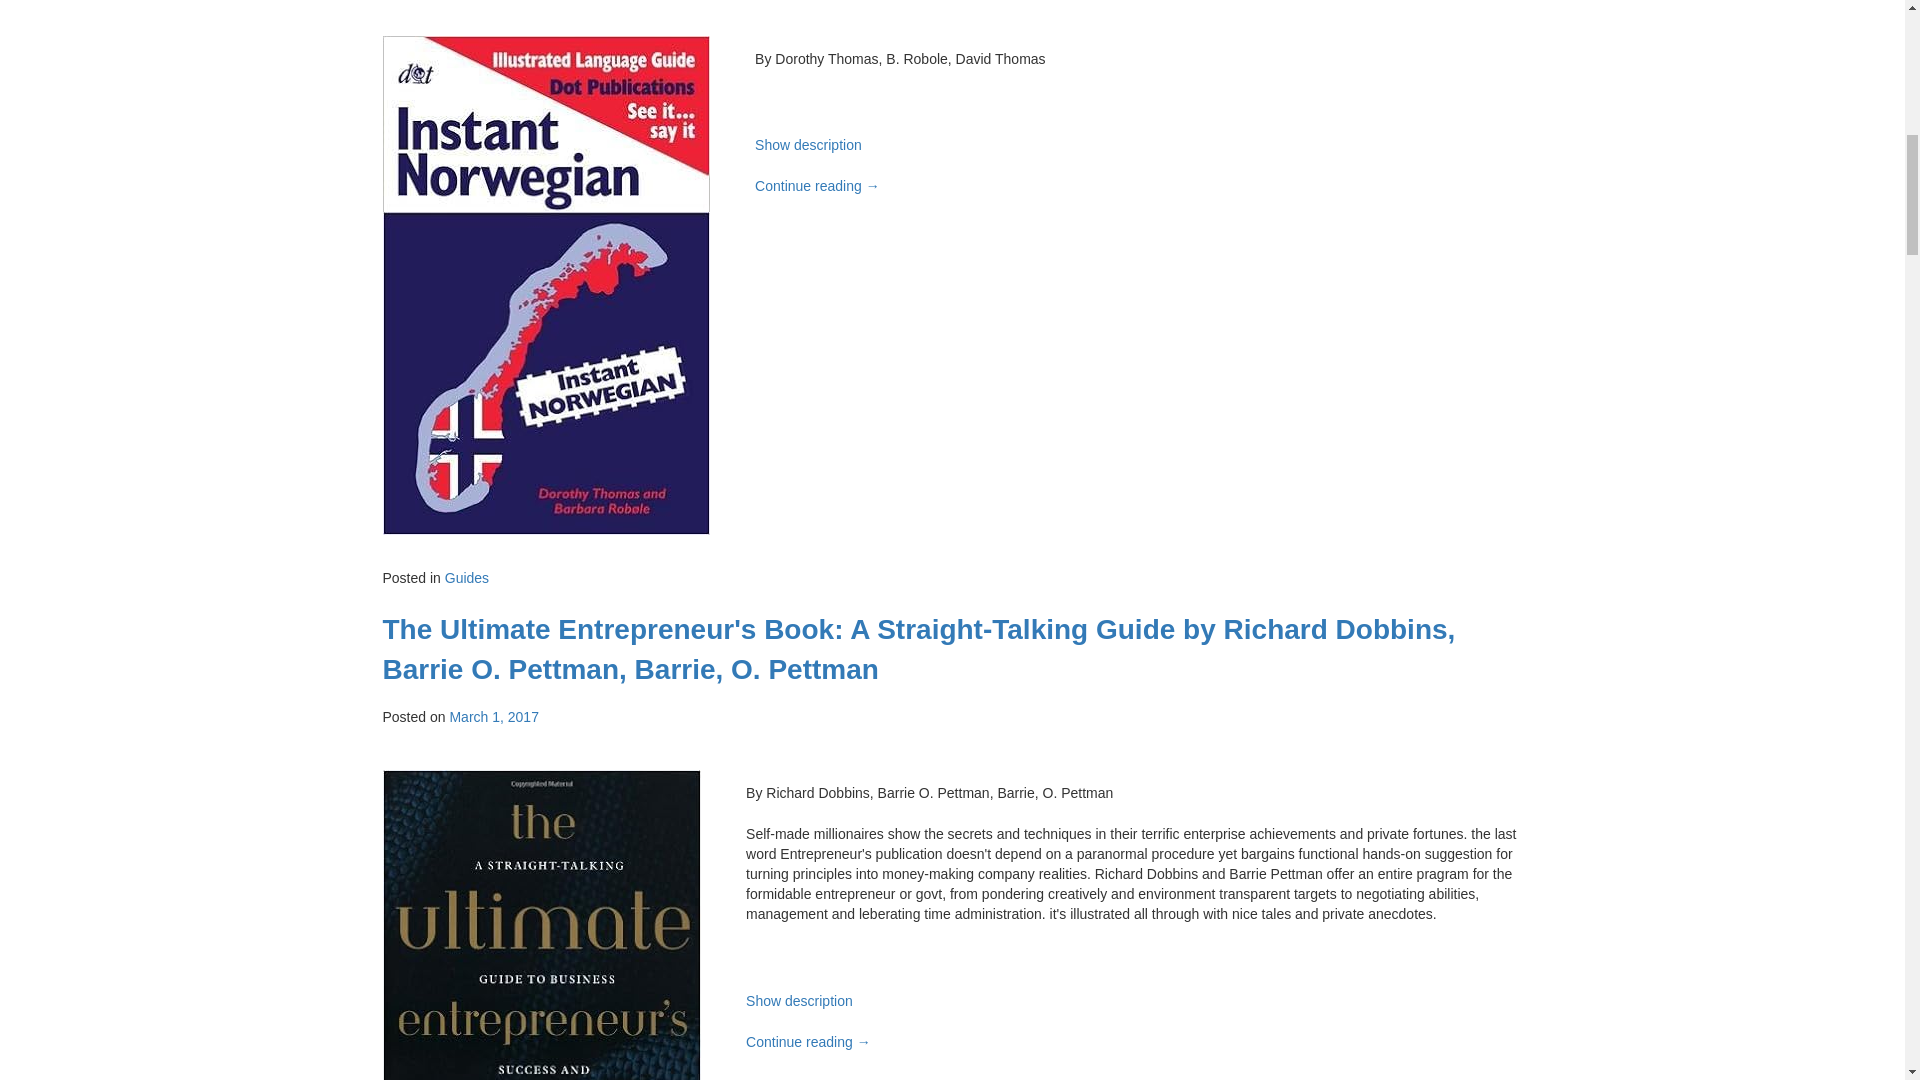  I want to click on March 1, 2017, so click(494, 716).